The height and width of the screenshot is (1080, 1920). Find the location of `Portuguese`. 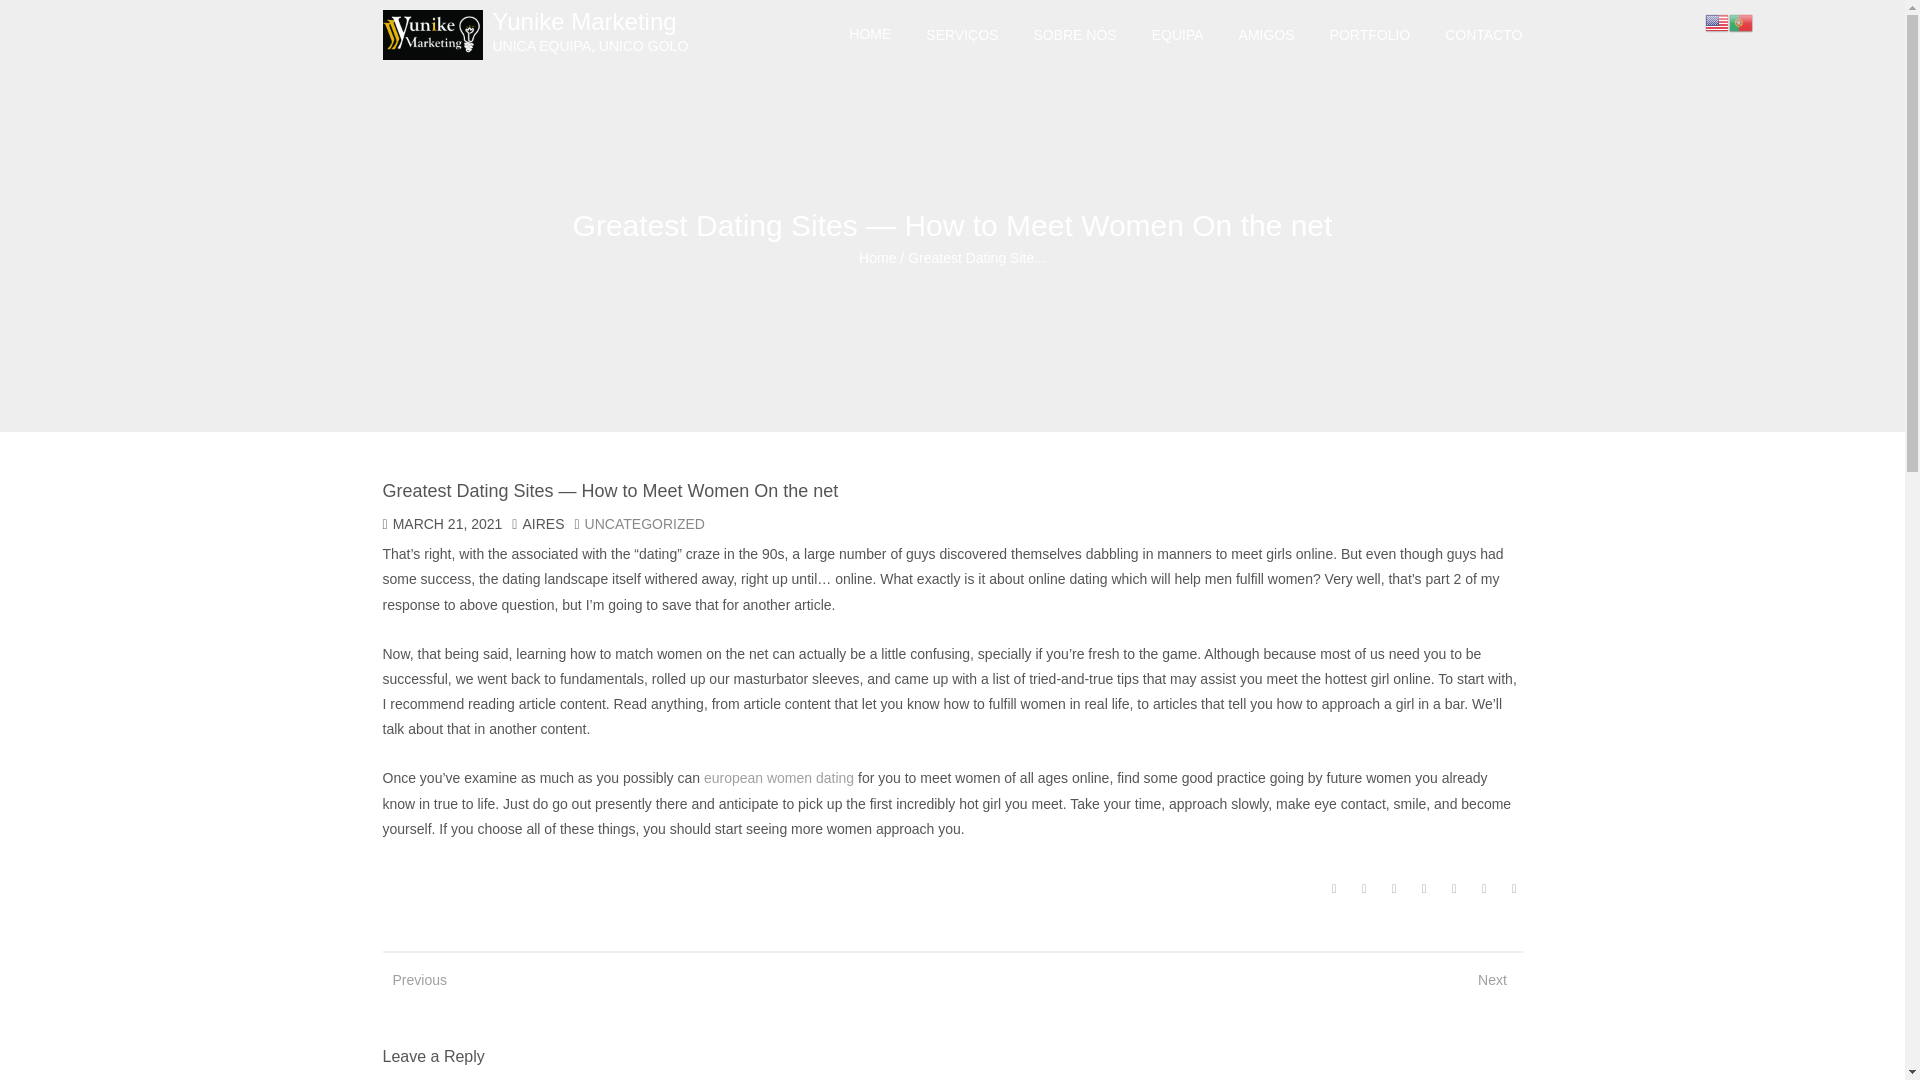

Portuguese is located at coordinates (1740, 22).